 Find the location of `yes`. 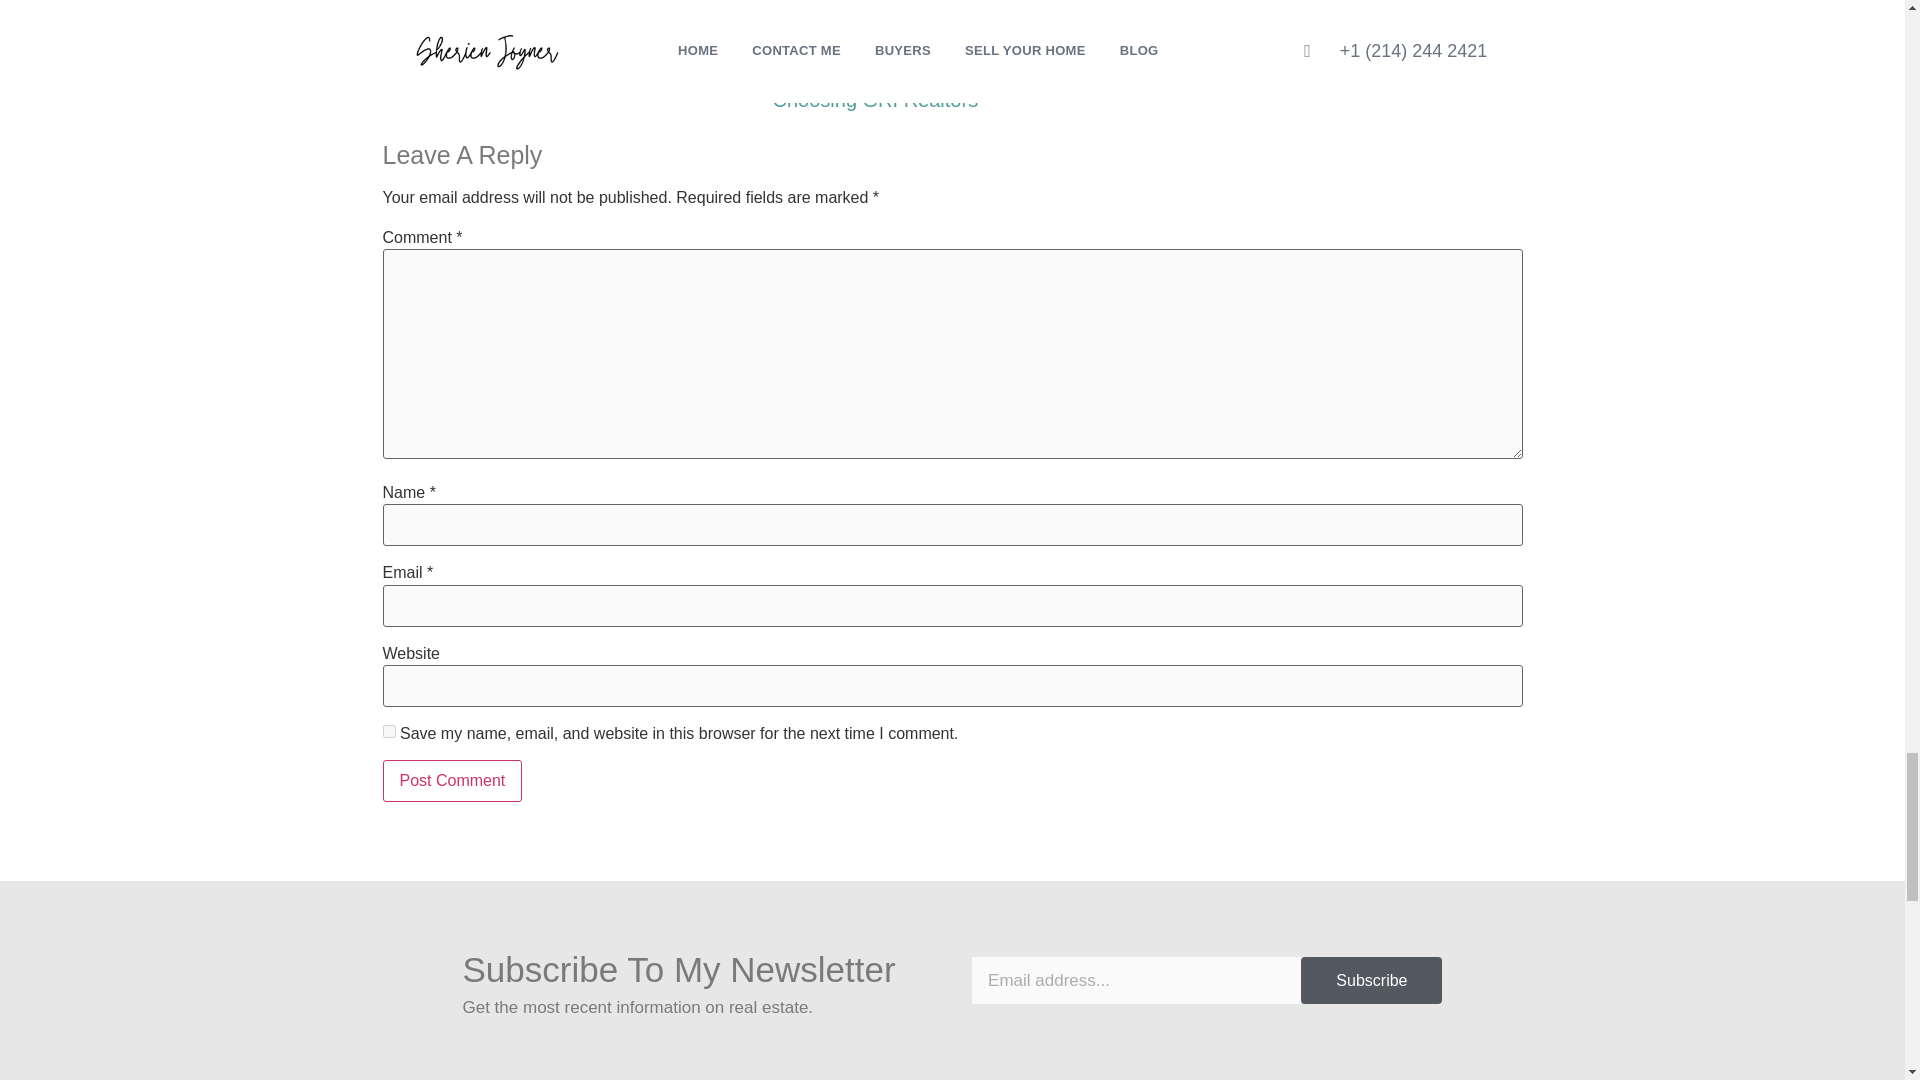

yes is located at coordinates (388, 730).